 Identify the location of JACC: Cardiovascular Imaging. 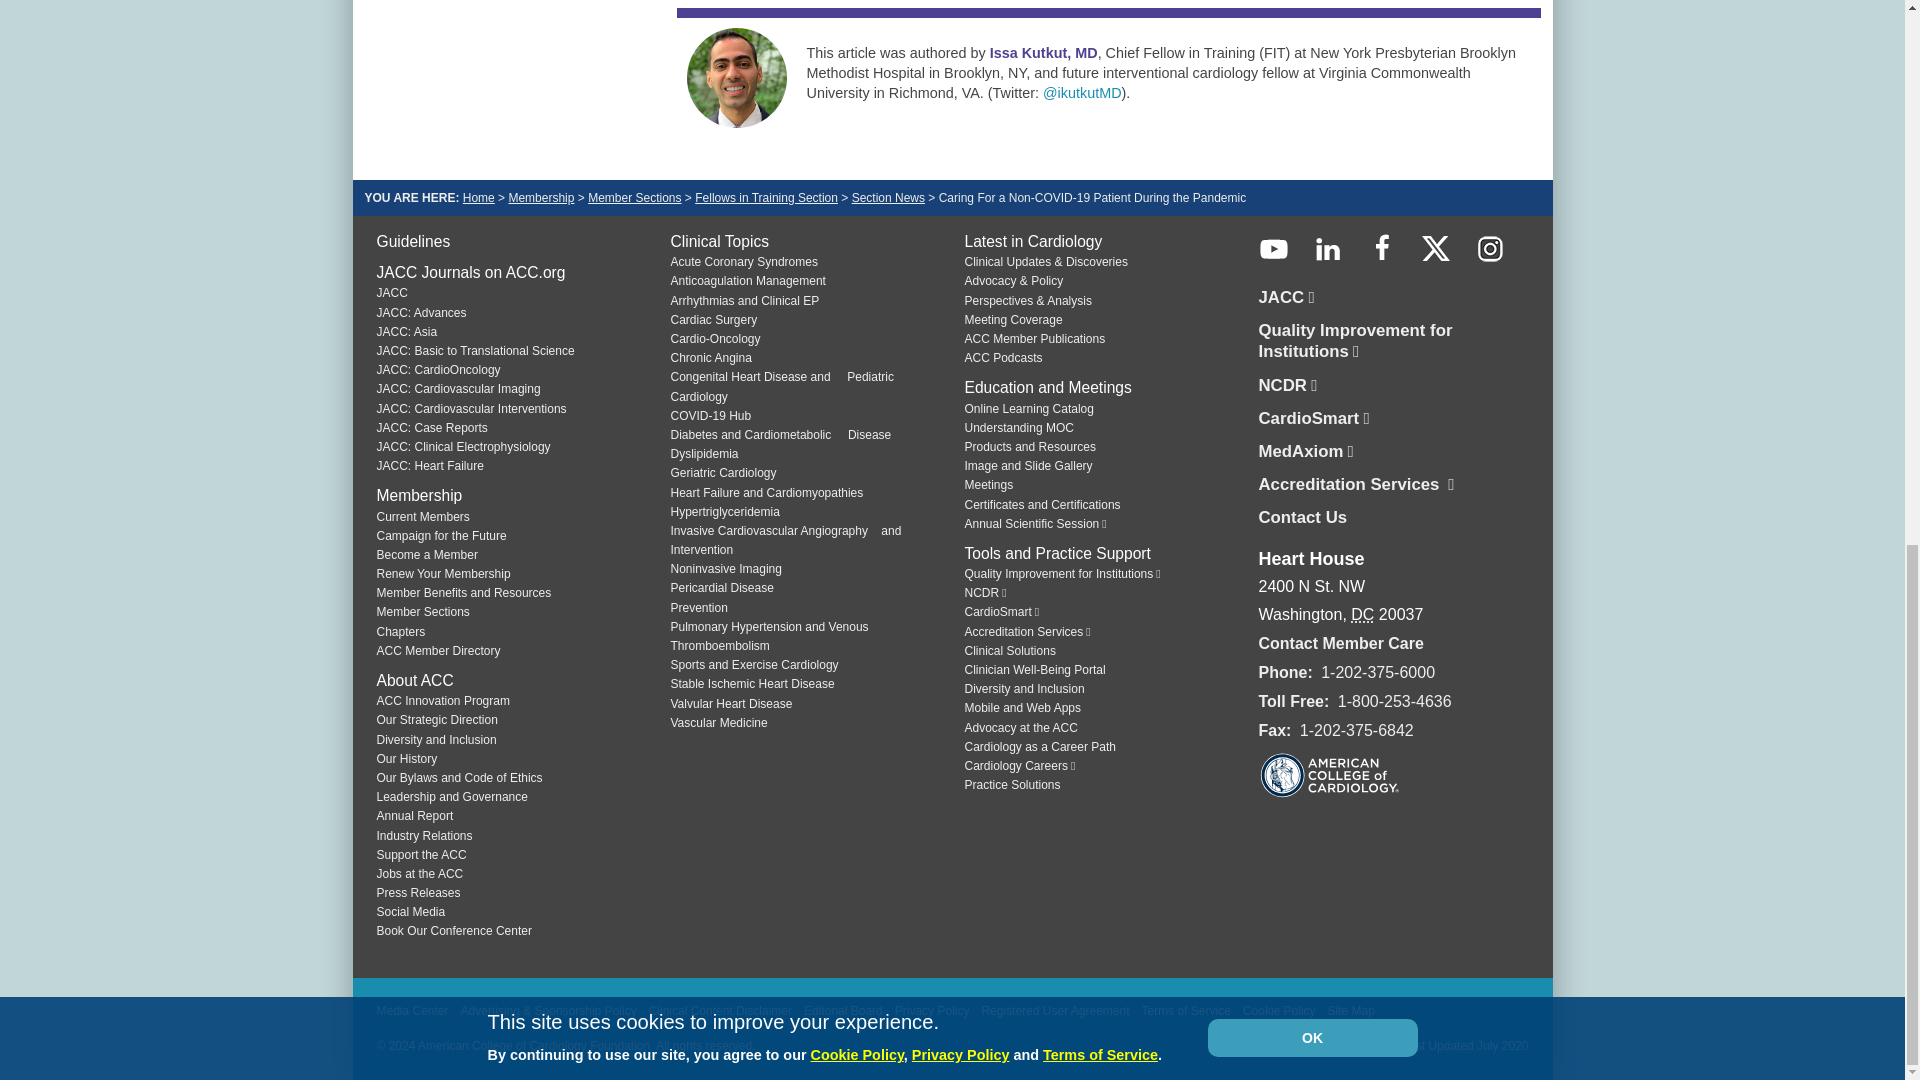
(458, 389).